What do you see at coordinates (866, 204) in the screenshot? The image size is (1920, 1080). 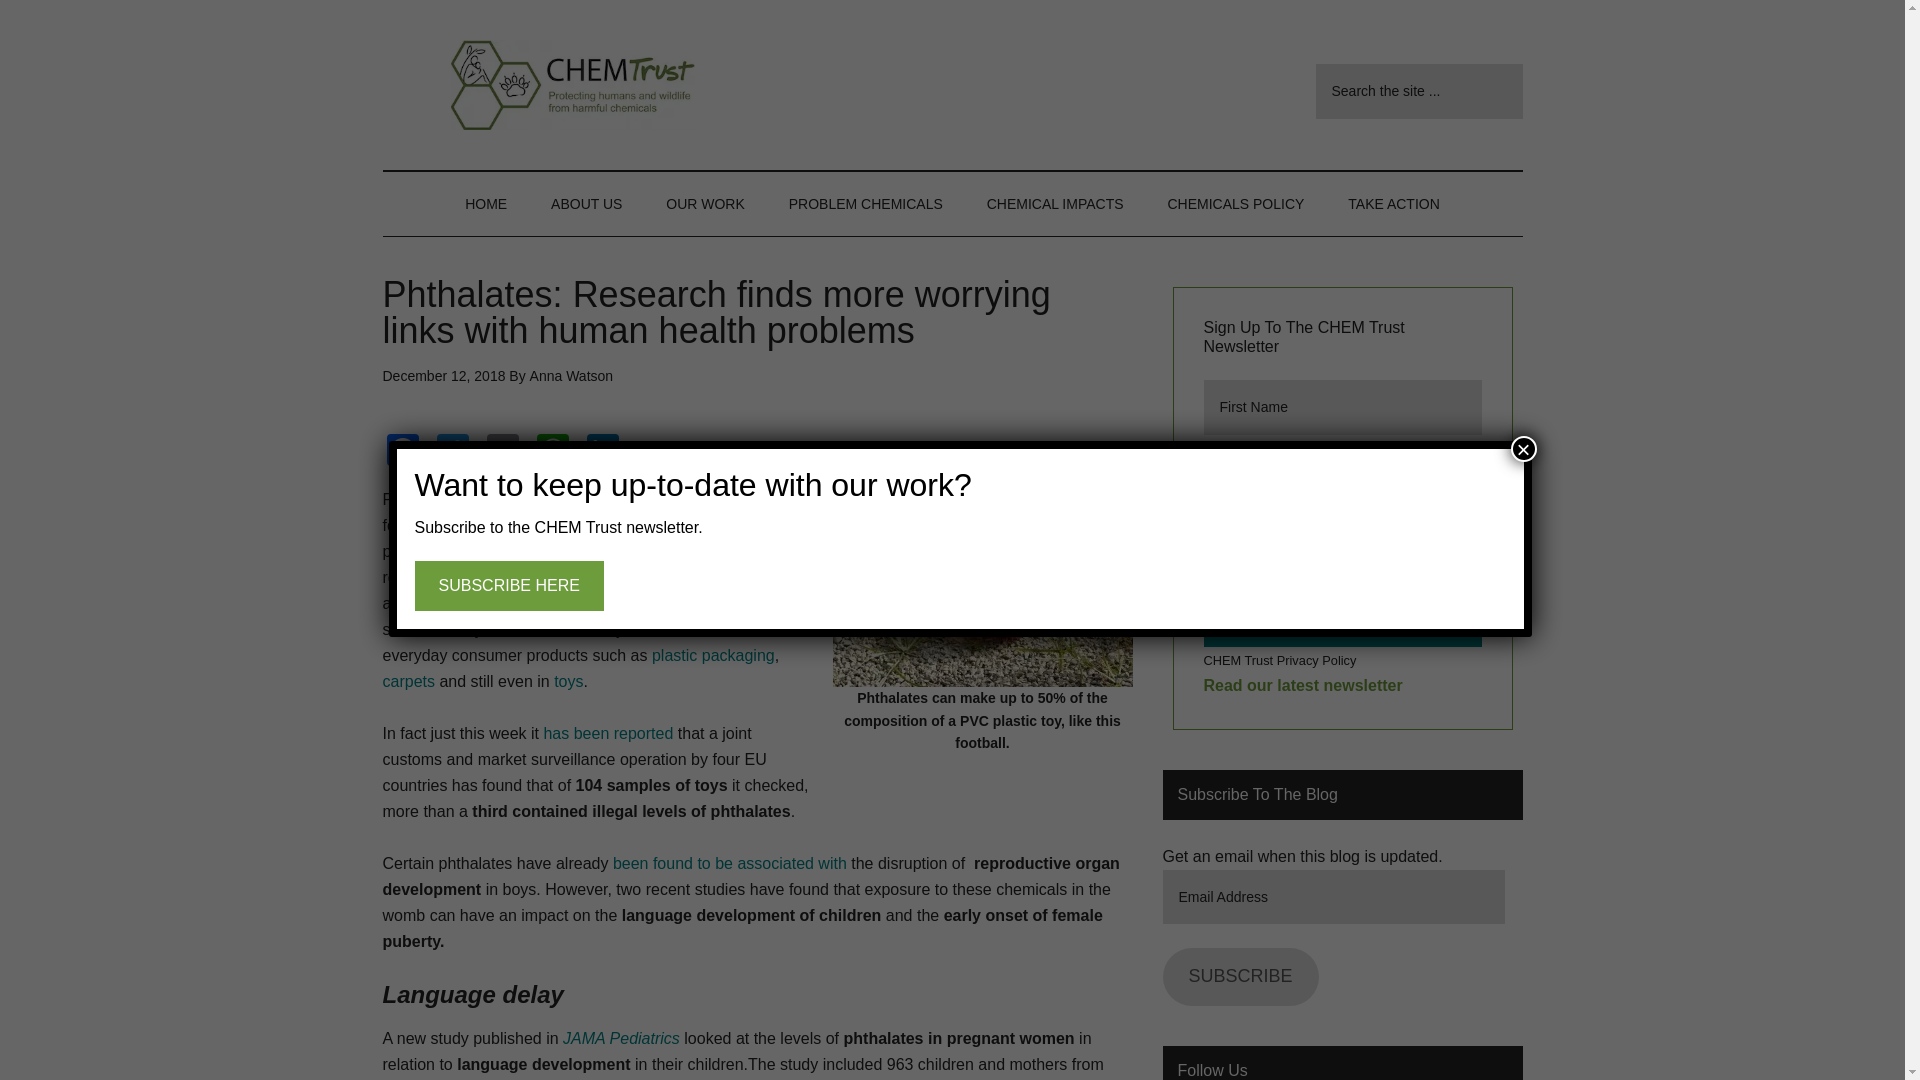 I see `PROBLEM CHEMICALS` at bounding box center [866, 204].